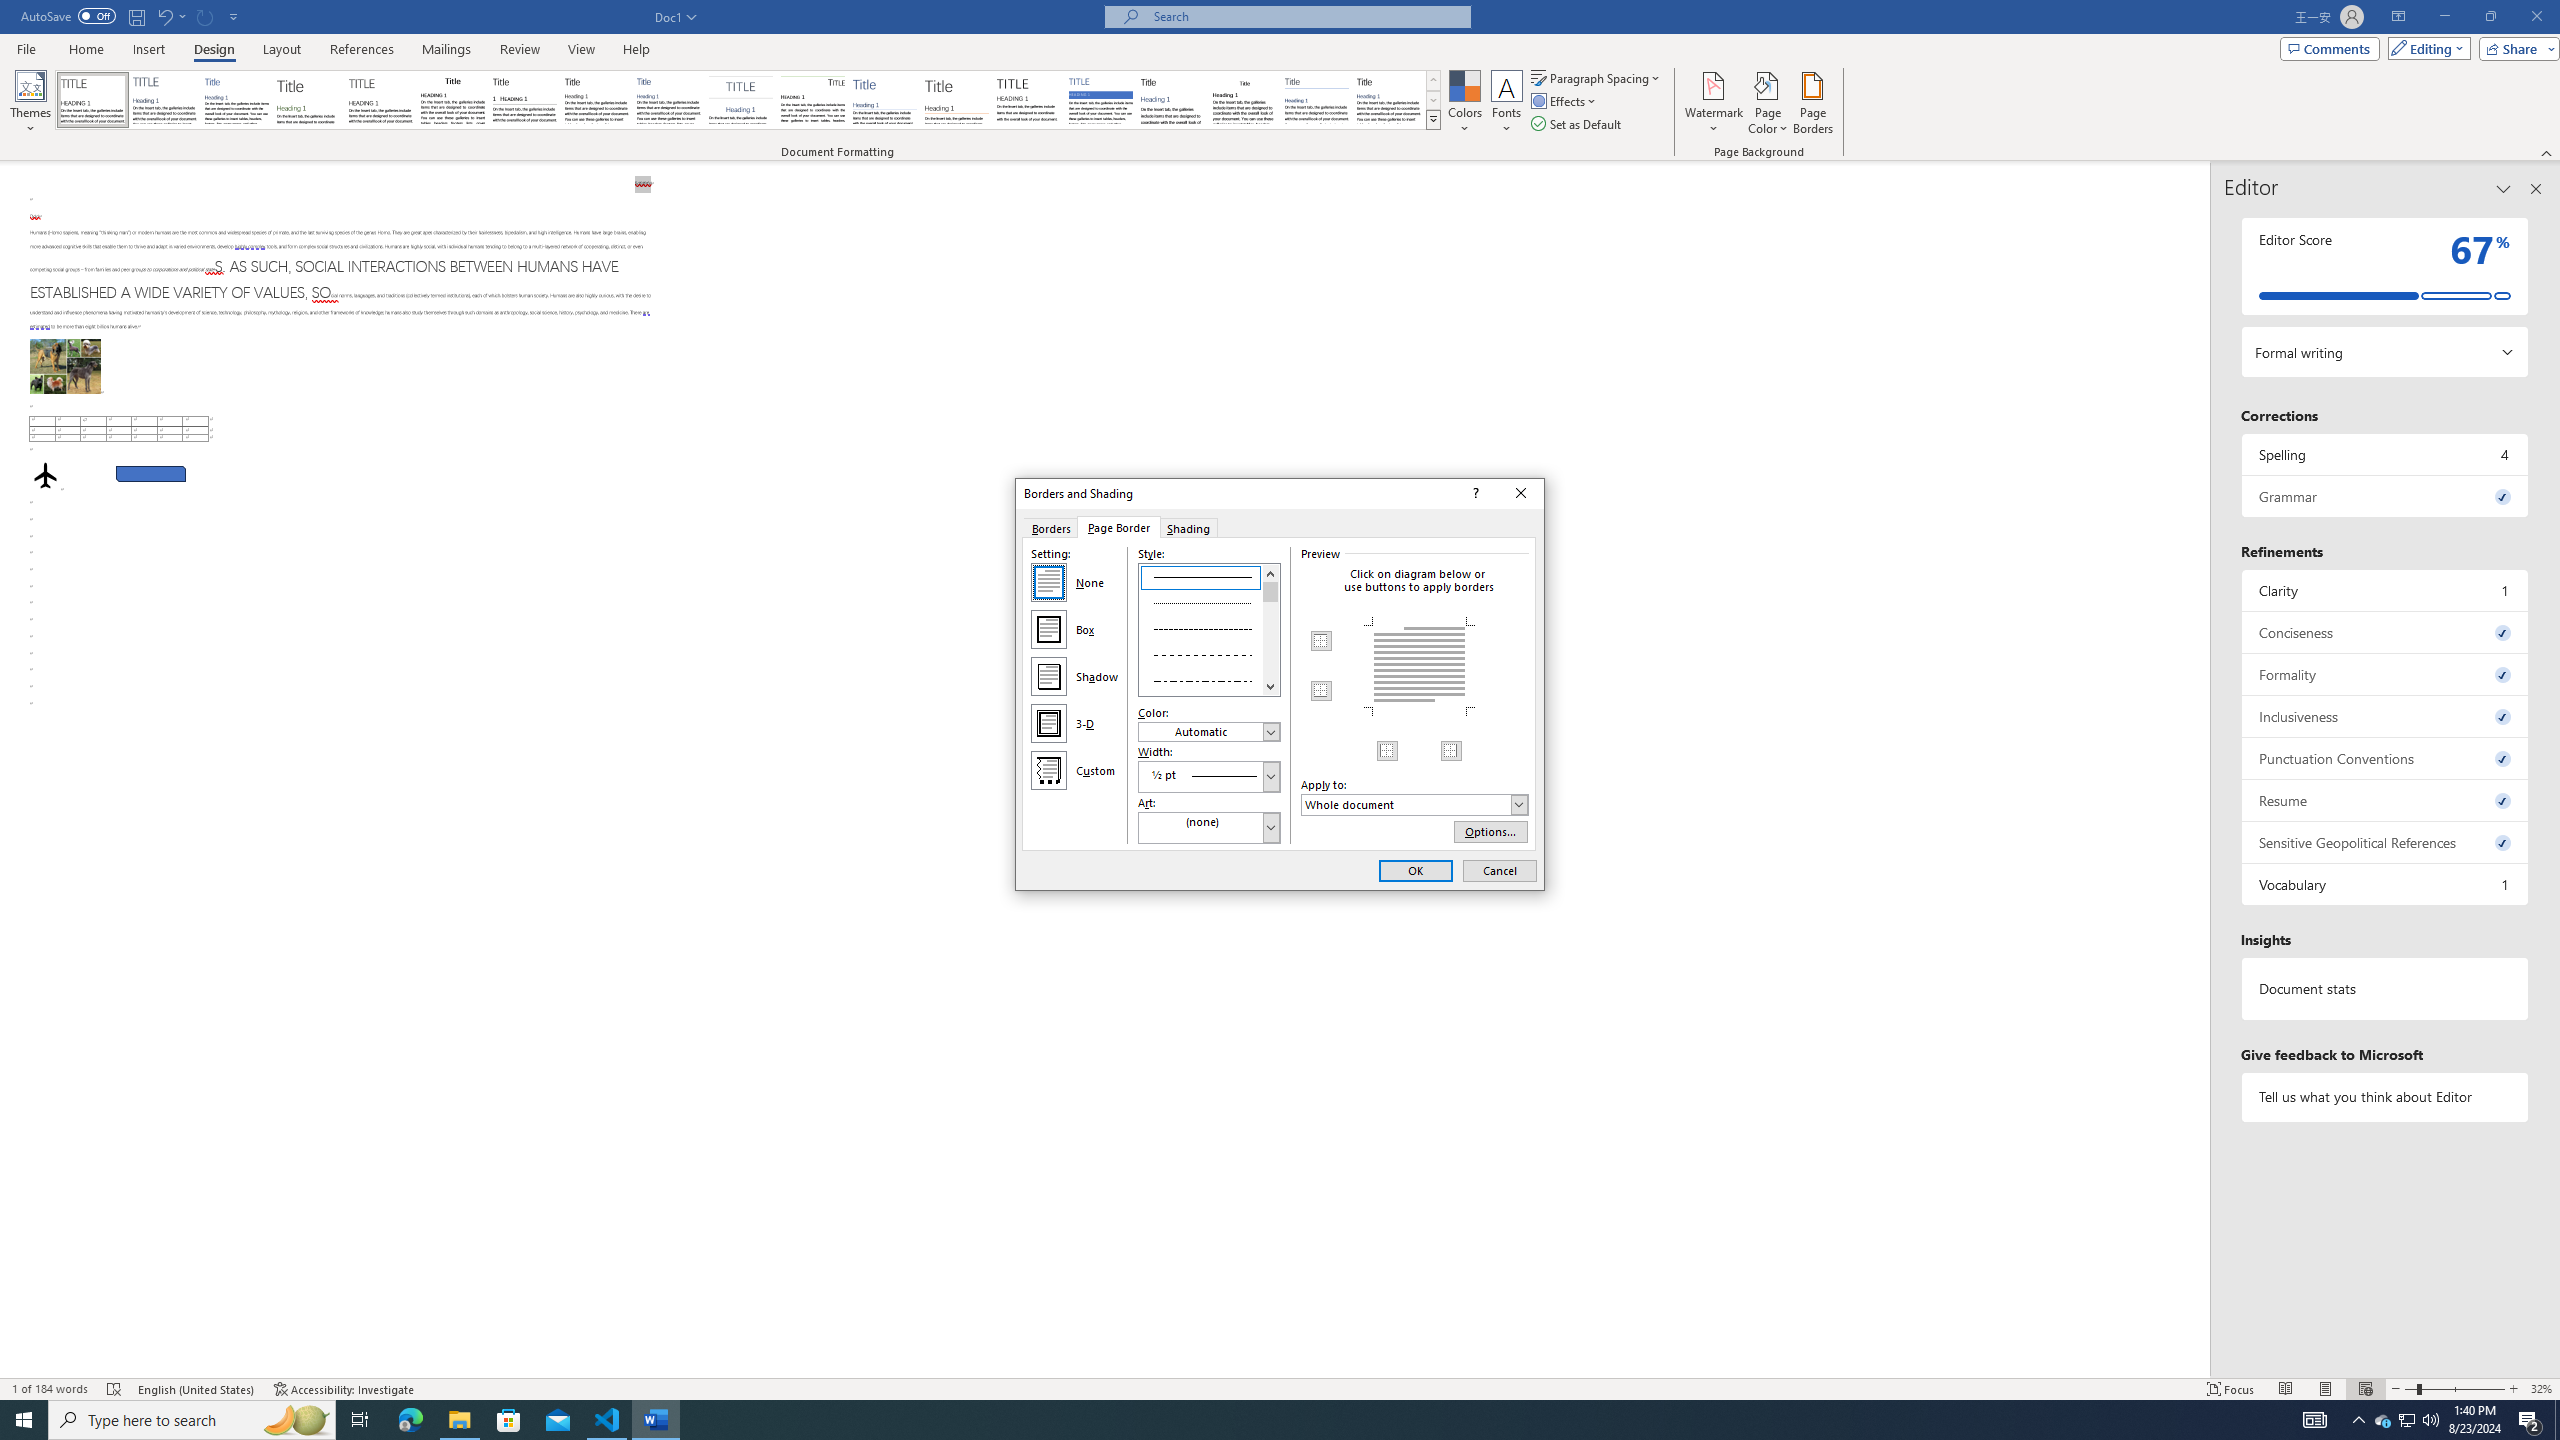 Image resolution: width=2560 pixels, height=1440 pixels. I want to click on Dashed (large gap), so click(1210, 653).